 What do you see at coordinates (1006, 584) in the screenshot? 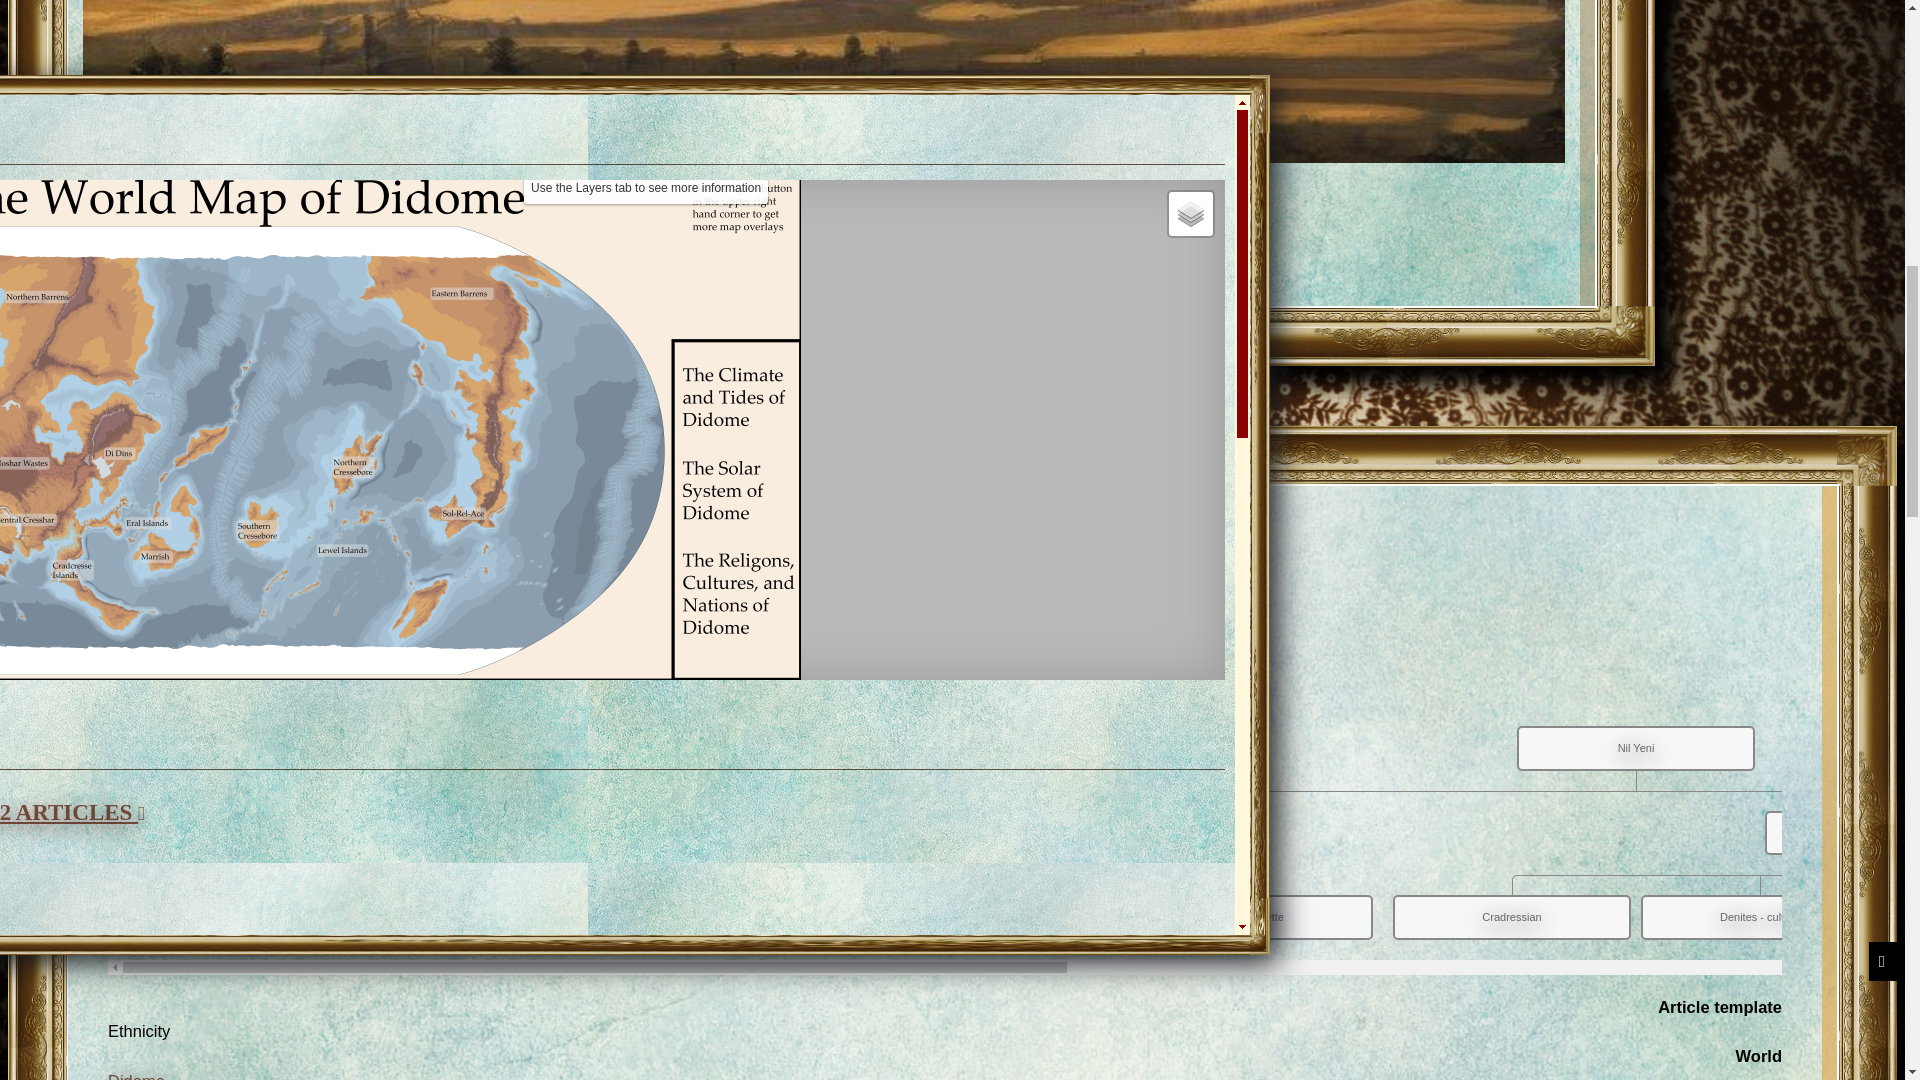
I see `Marrish` at bounding box center [1006, 584].